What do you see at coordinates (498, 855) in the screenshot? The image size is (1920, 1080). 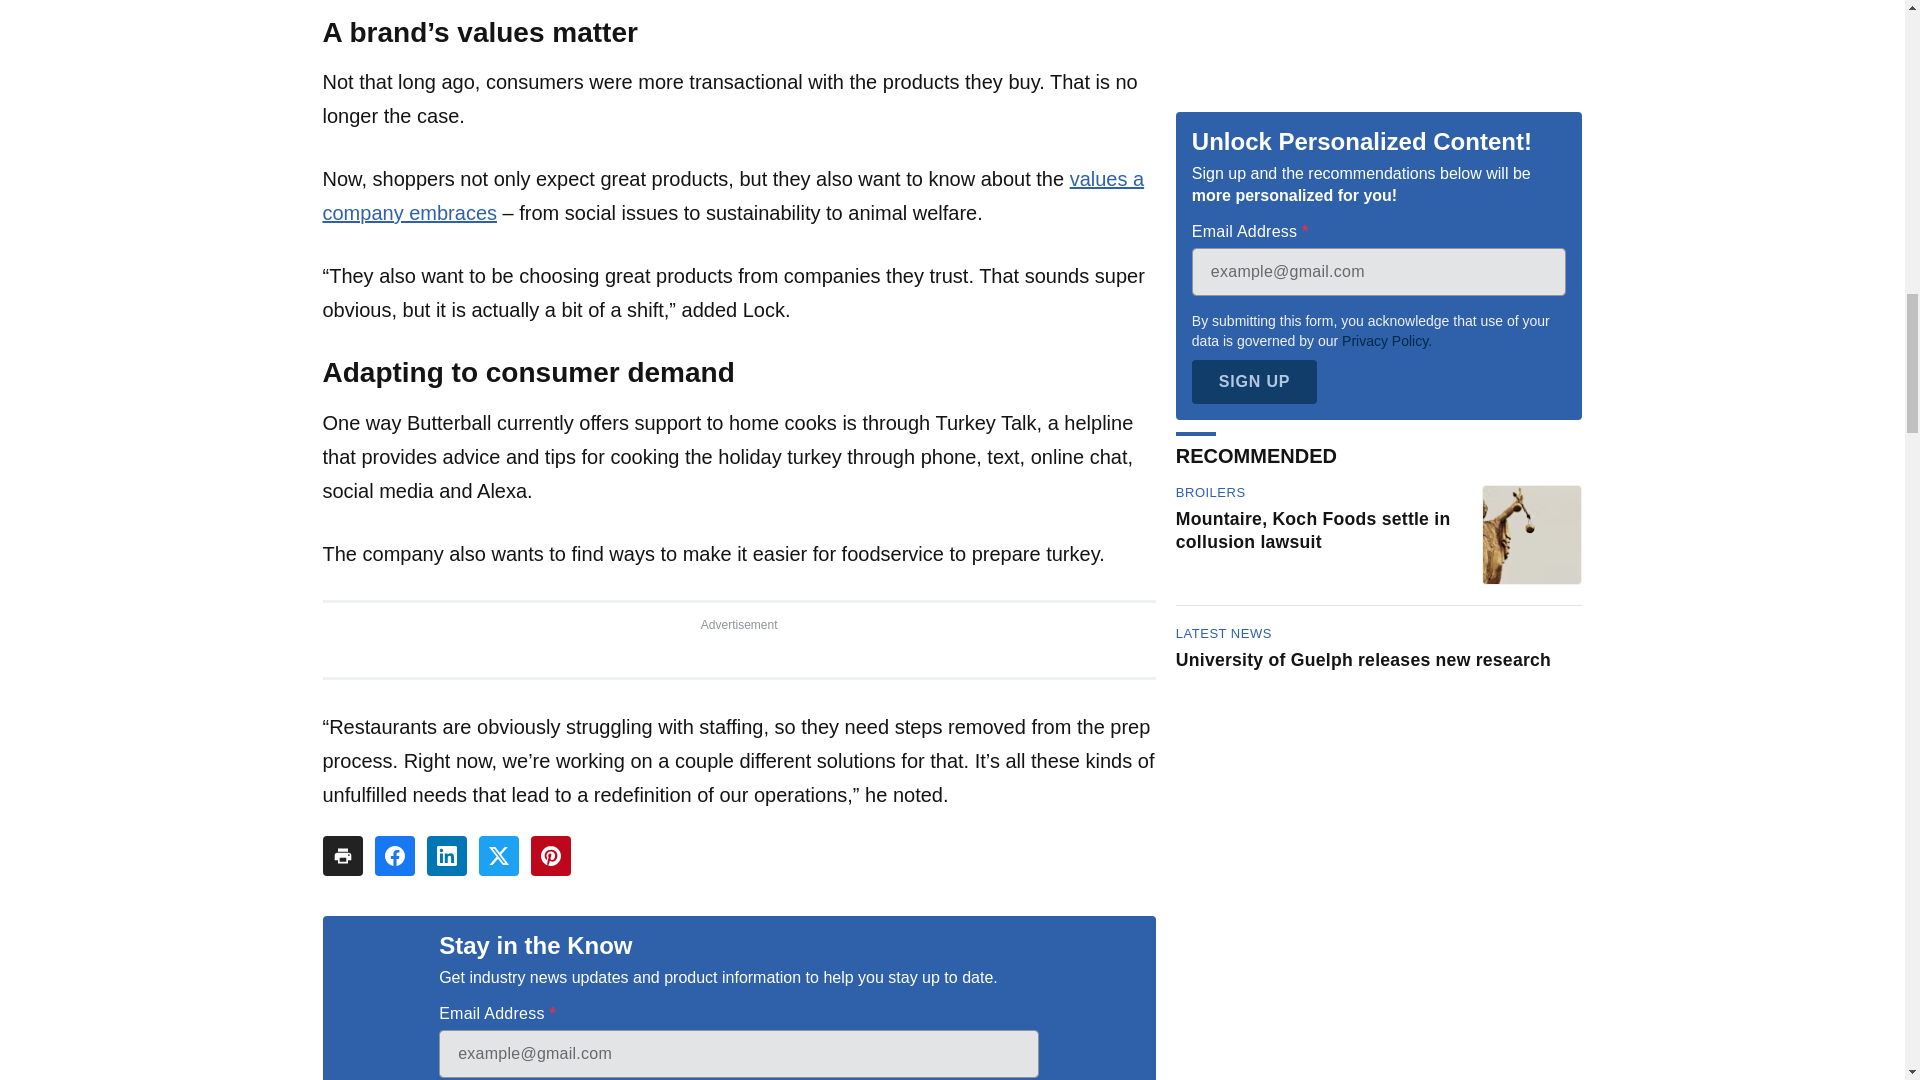 I see `Share To twitter` at bounding box center [498, 855].